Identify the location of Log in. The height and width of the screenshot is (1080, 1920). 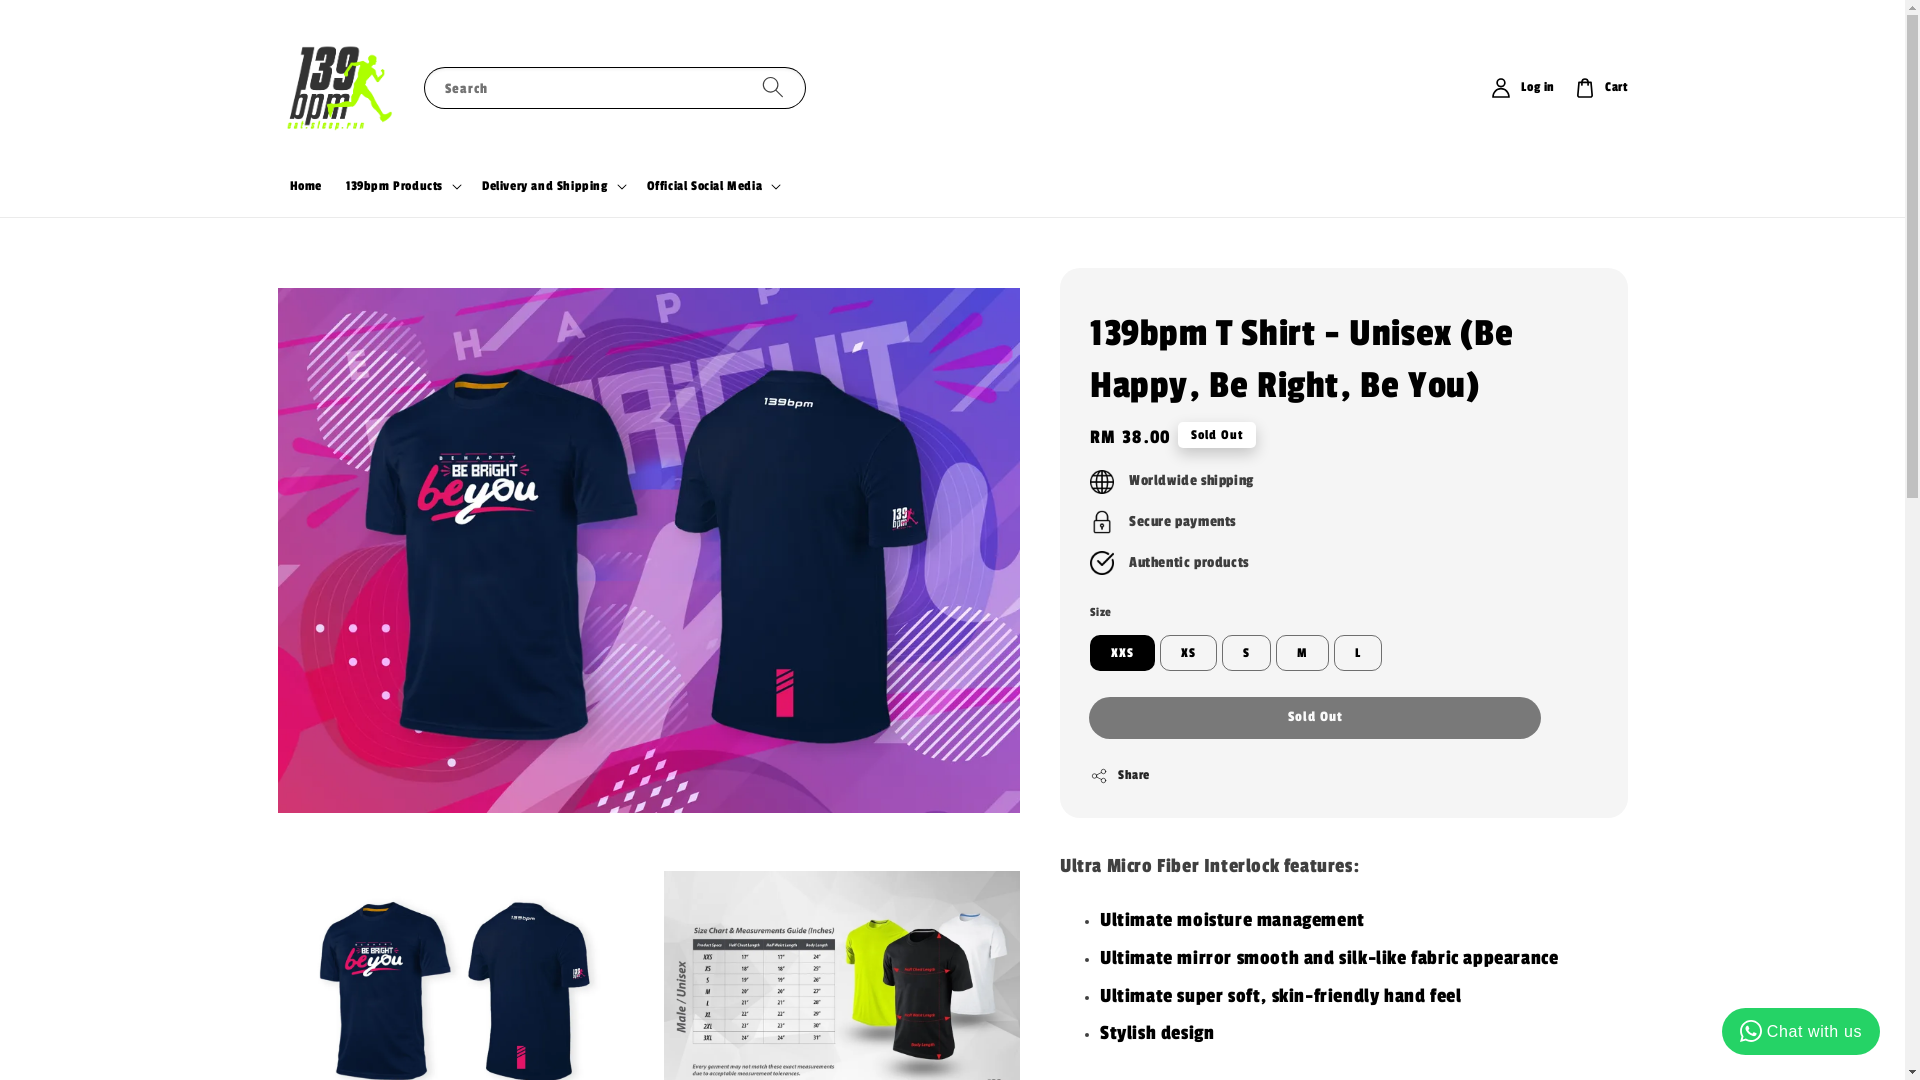
(1523, 88).